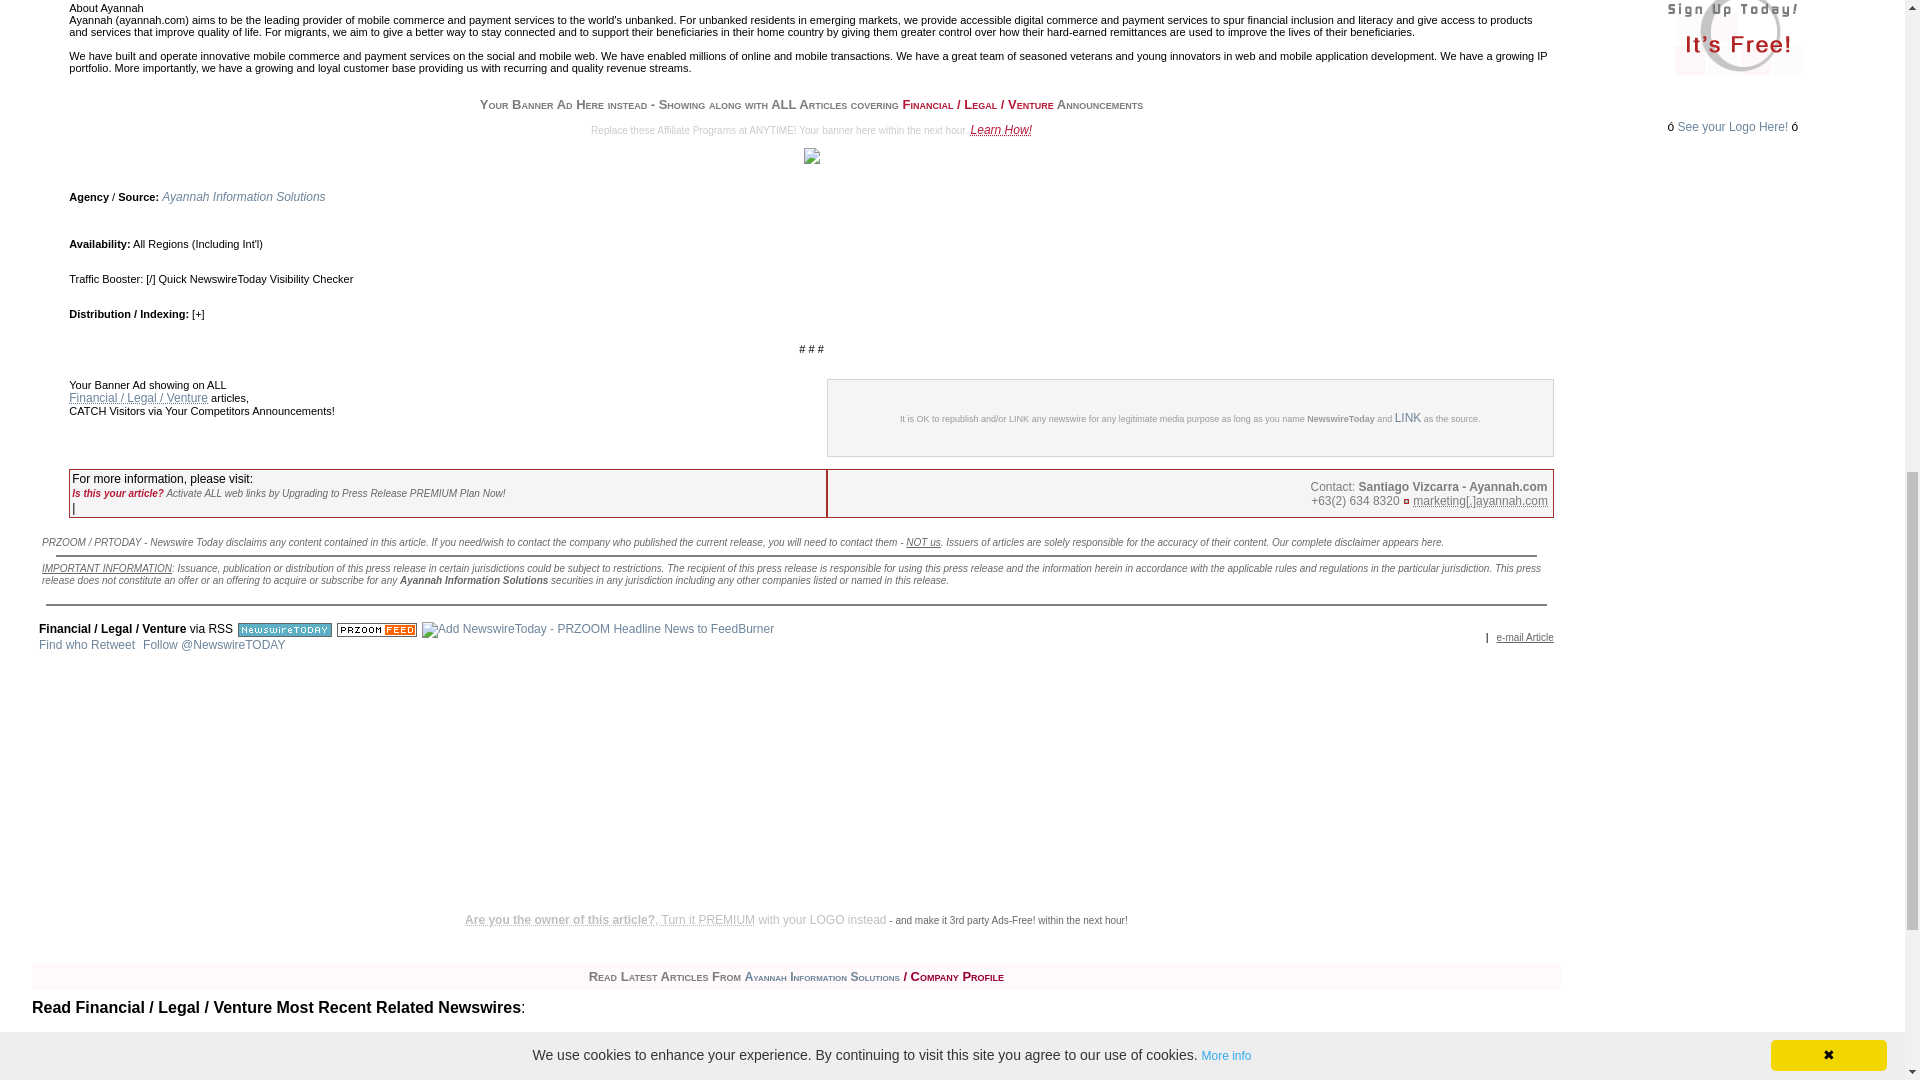  Describe the element at coordinates (1002, 130) in the screenshot. I see `Learn How!` at that location.